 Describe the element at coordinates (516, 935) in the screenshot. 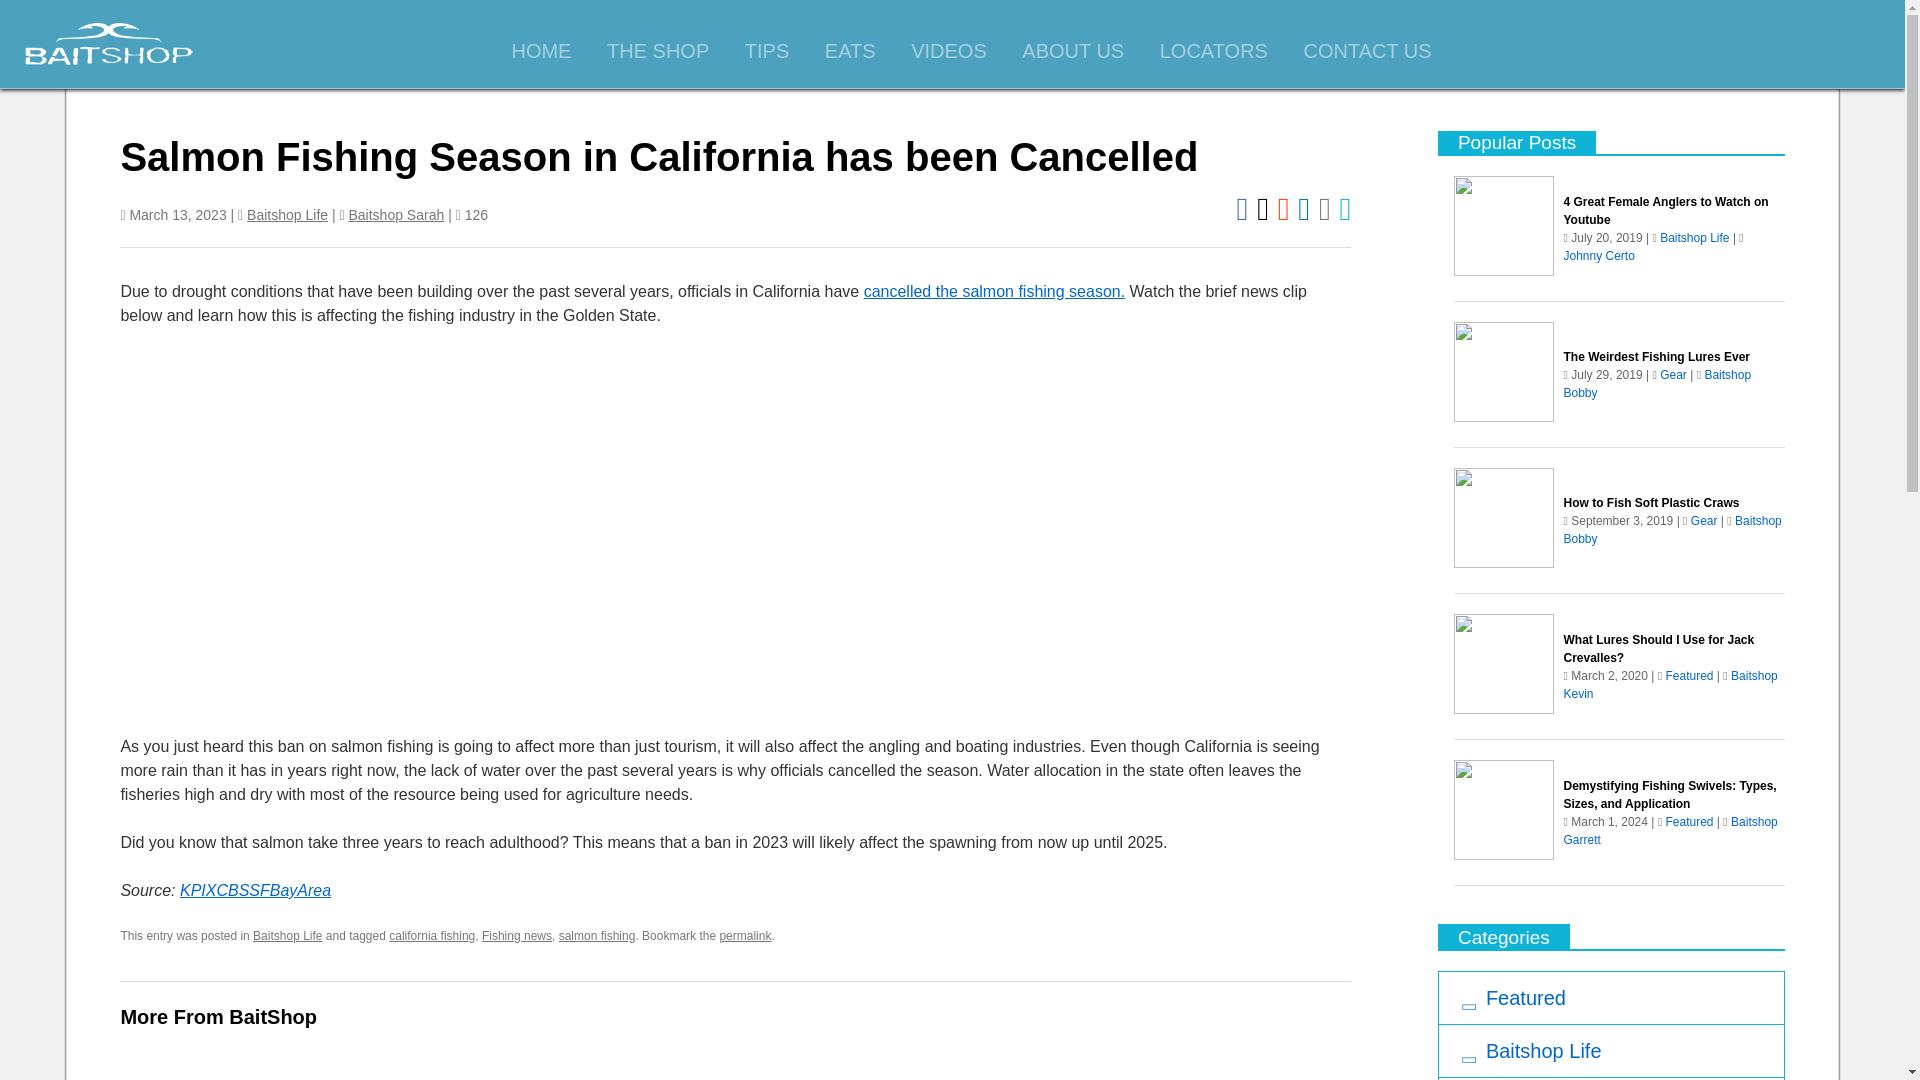

I see `Fishing news` at that location.